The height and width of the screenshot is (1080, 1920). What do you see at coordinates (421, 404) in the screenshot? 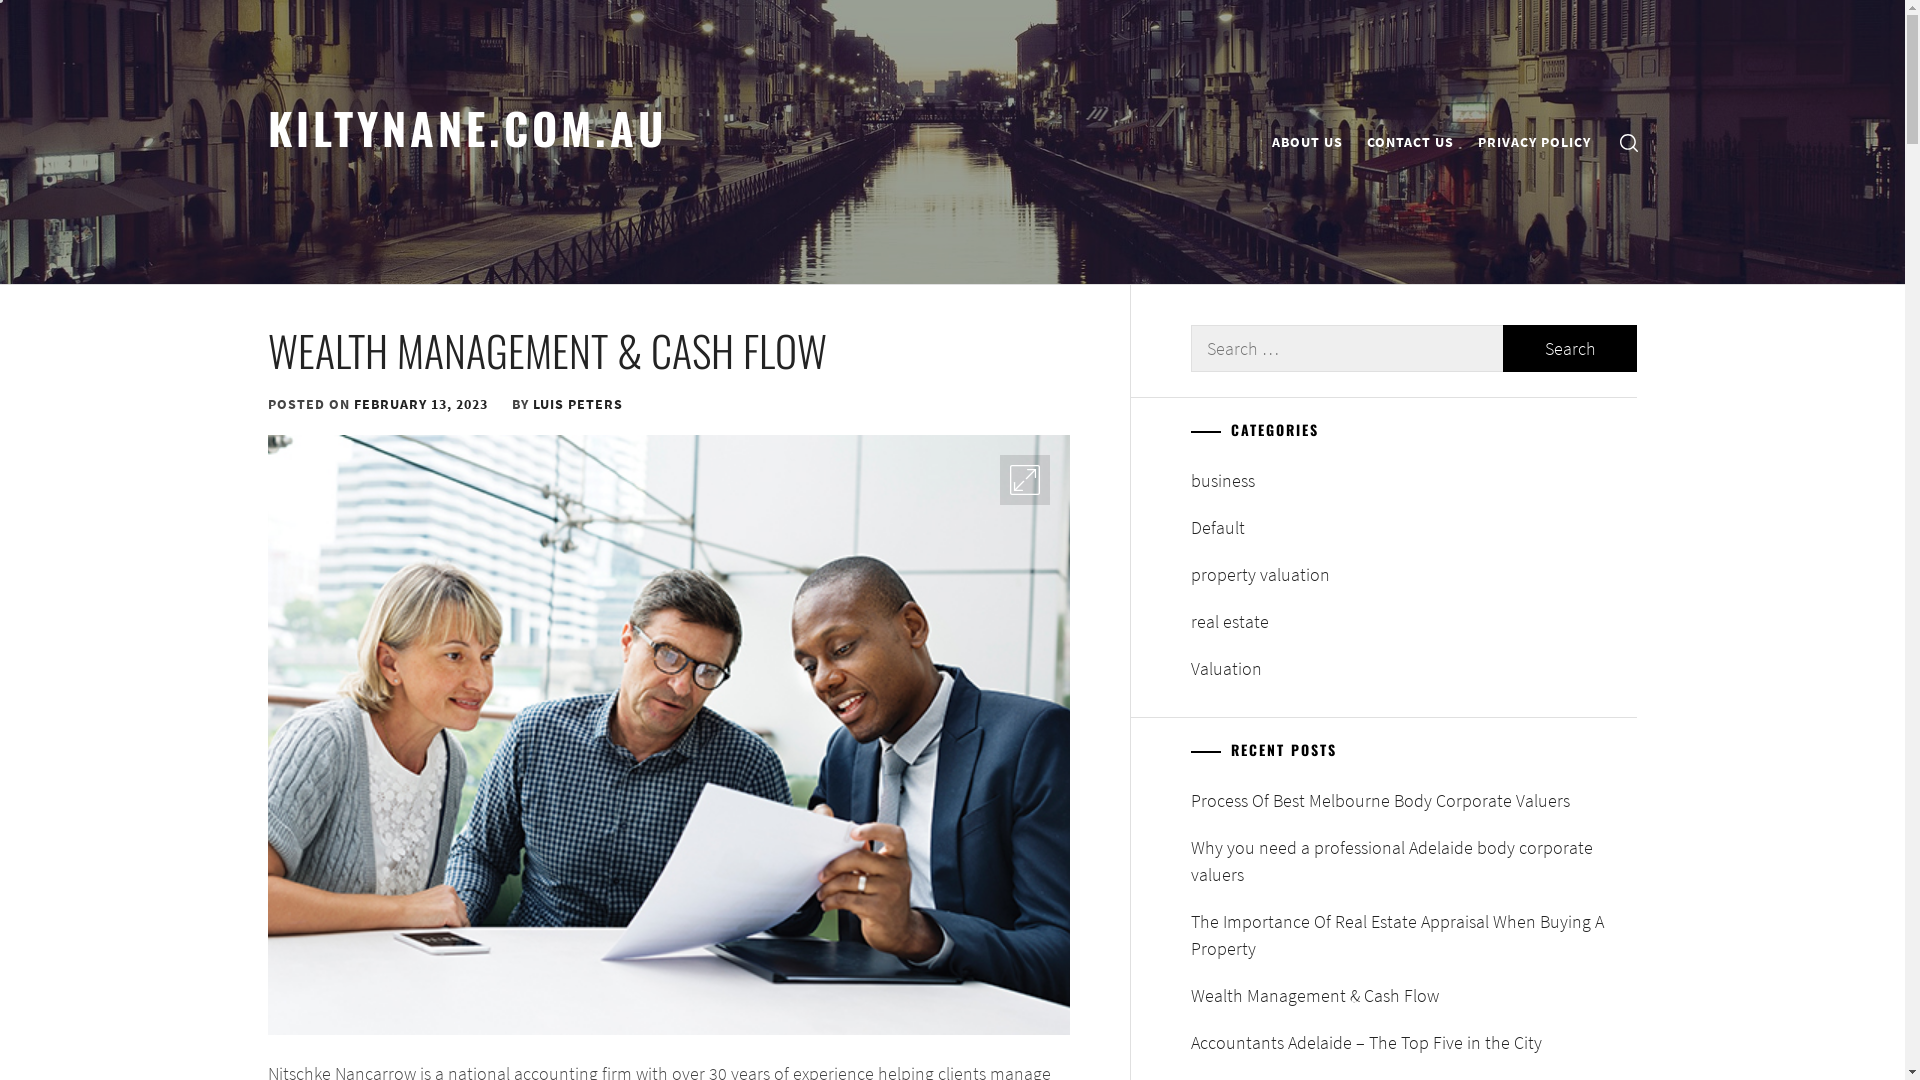
I see `FEBRUARY 13, 2023` at bounding box center [421, 404].